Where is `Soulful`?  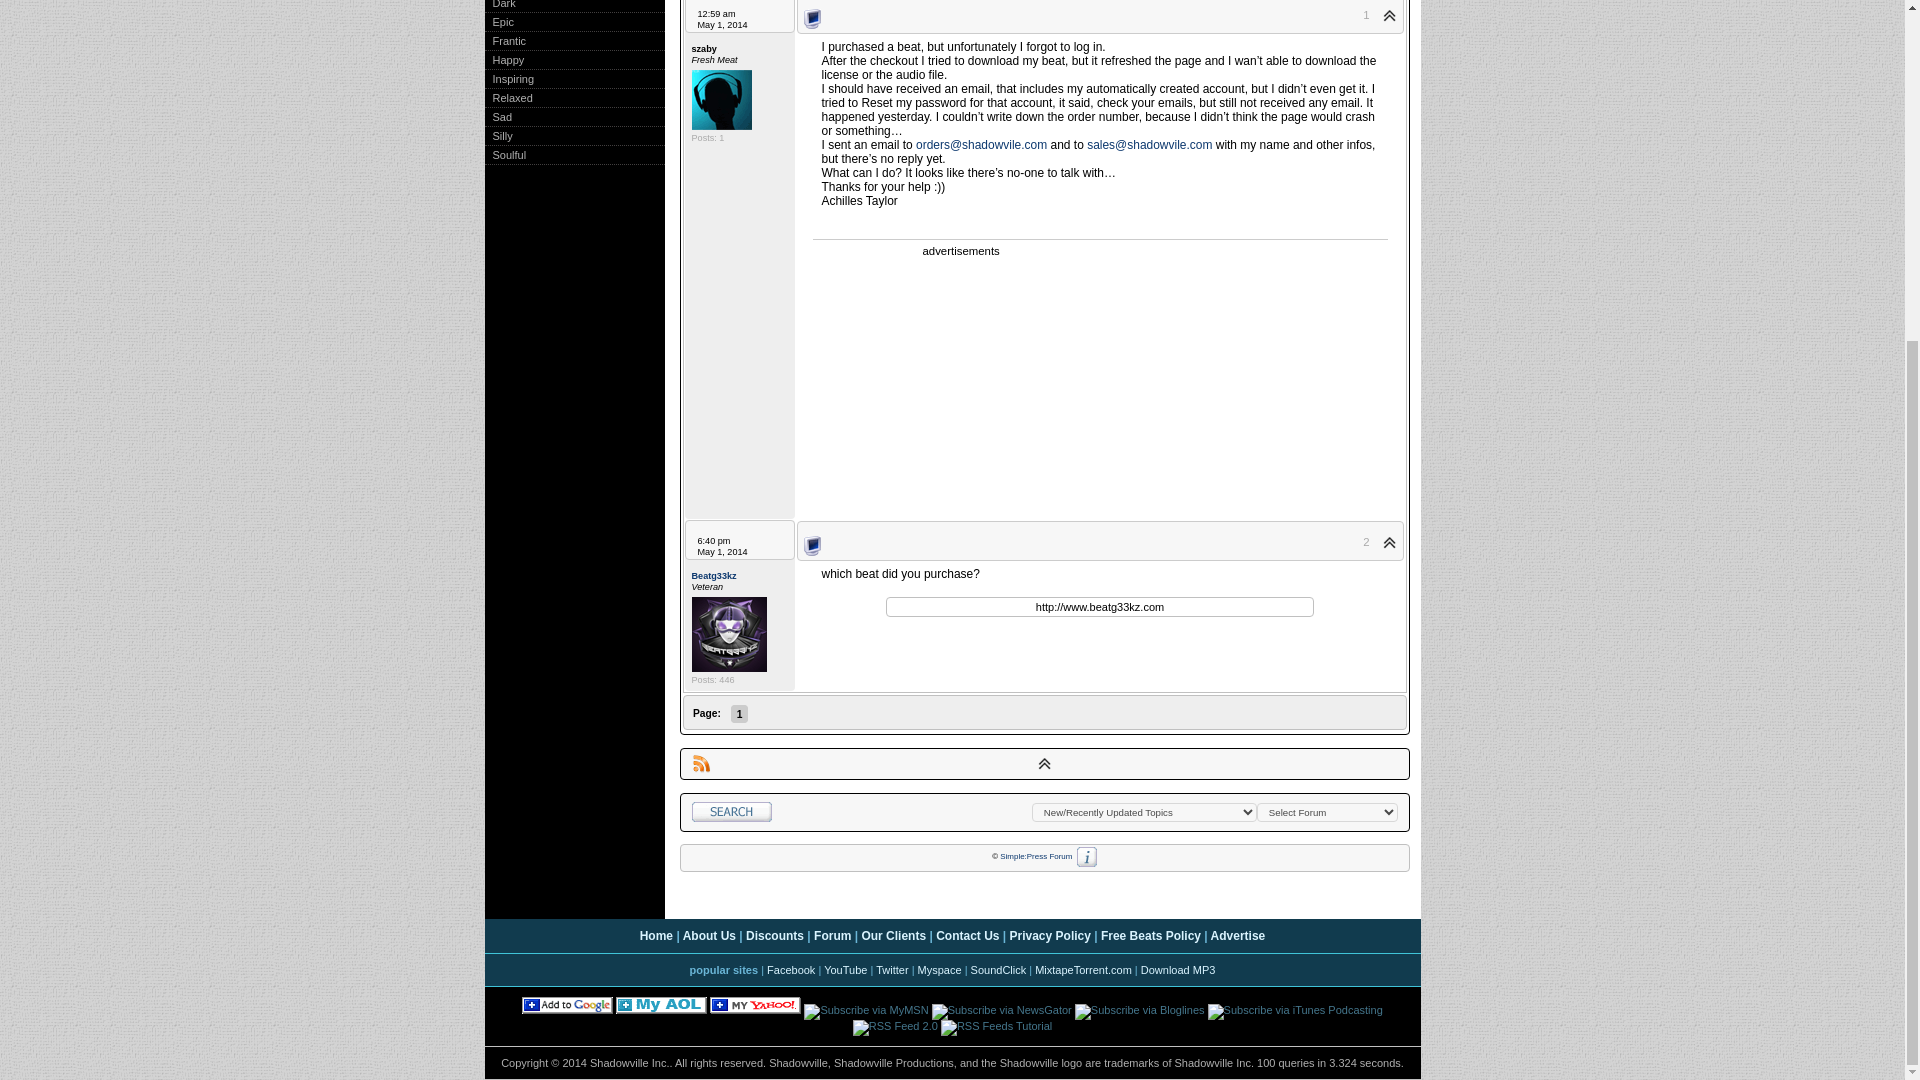 Soulful is located at coordinates (504, 154).